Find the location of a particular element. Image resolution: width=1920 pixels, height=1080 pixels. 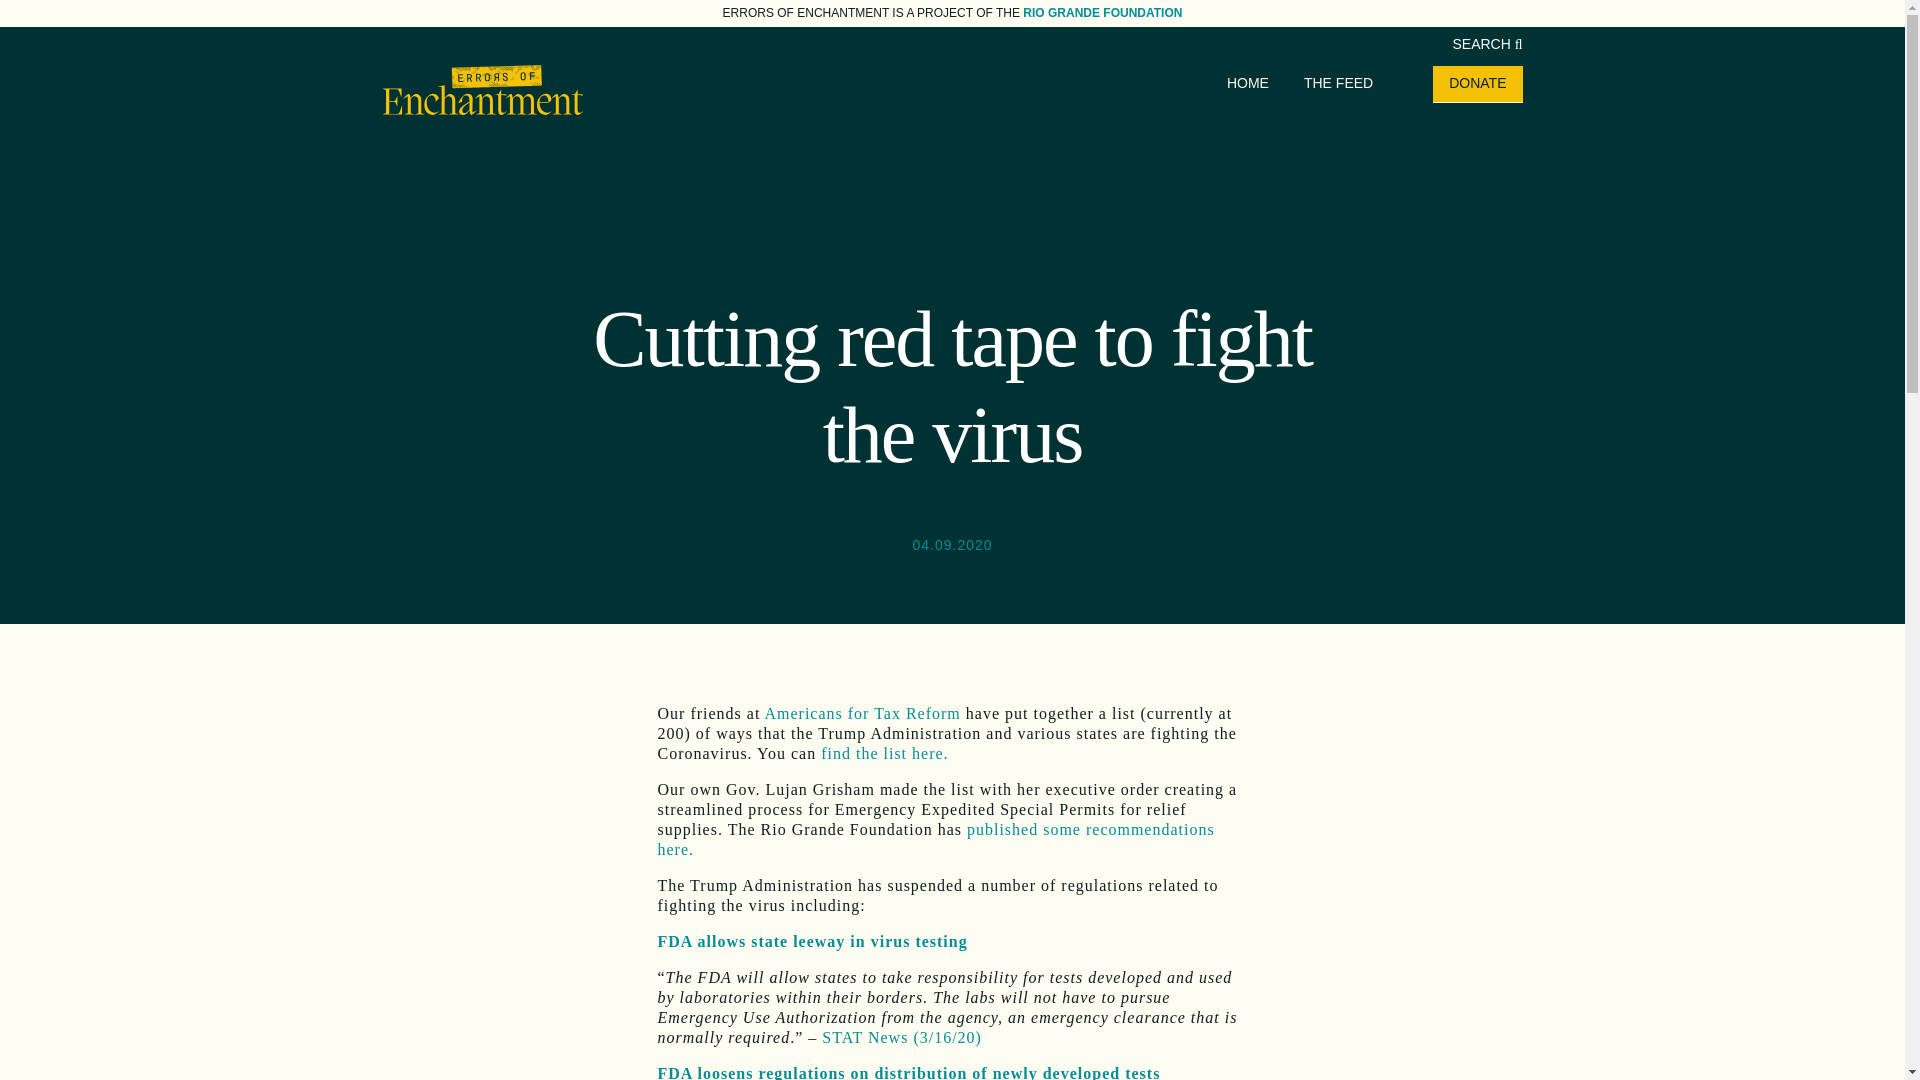

HOME is located at coordinates (1248, 82).